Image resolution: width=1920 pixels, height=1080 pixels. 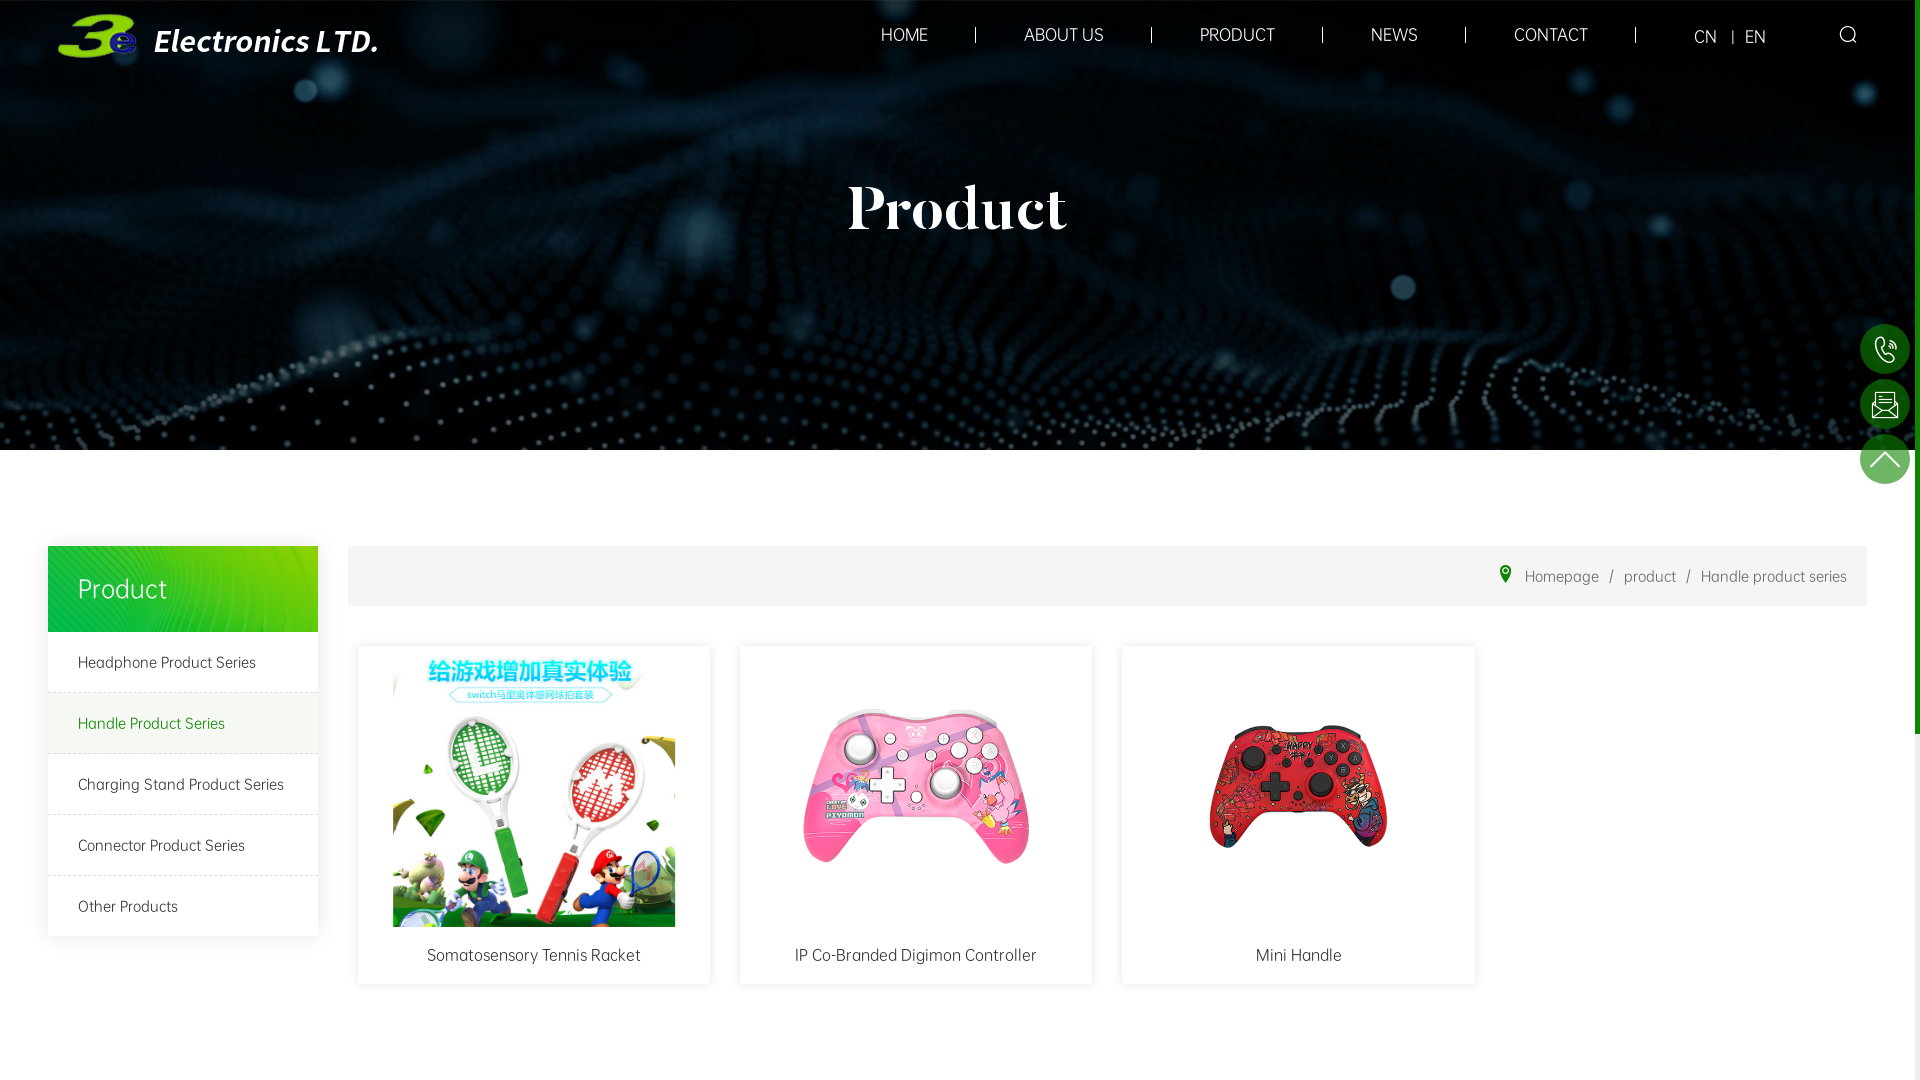 I want to click on Headphone Product Series, so click(x=183, y=662).